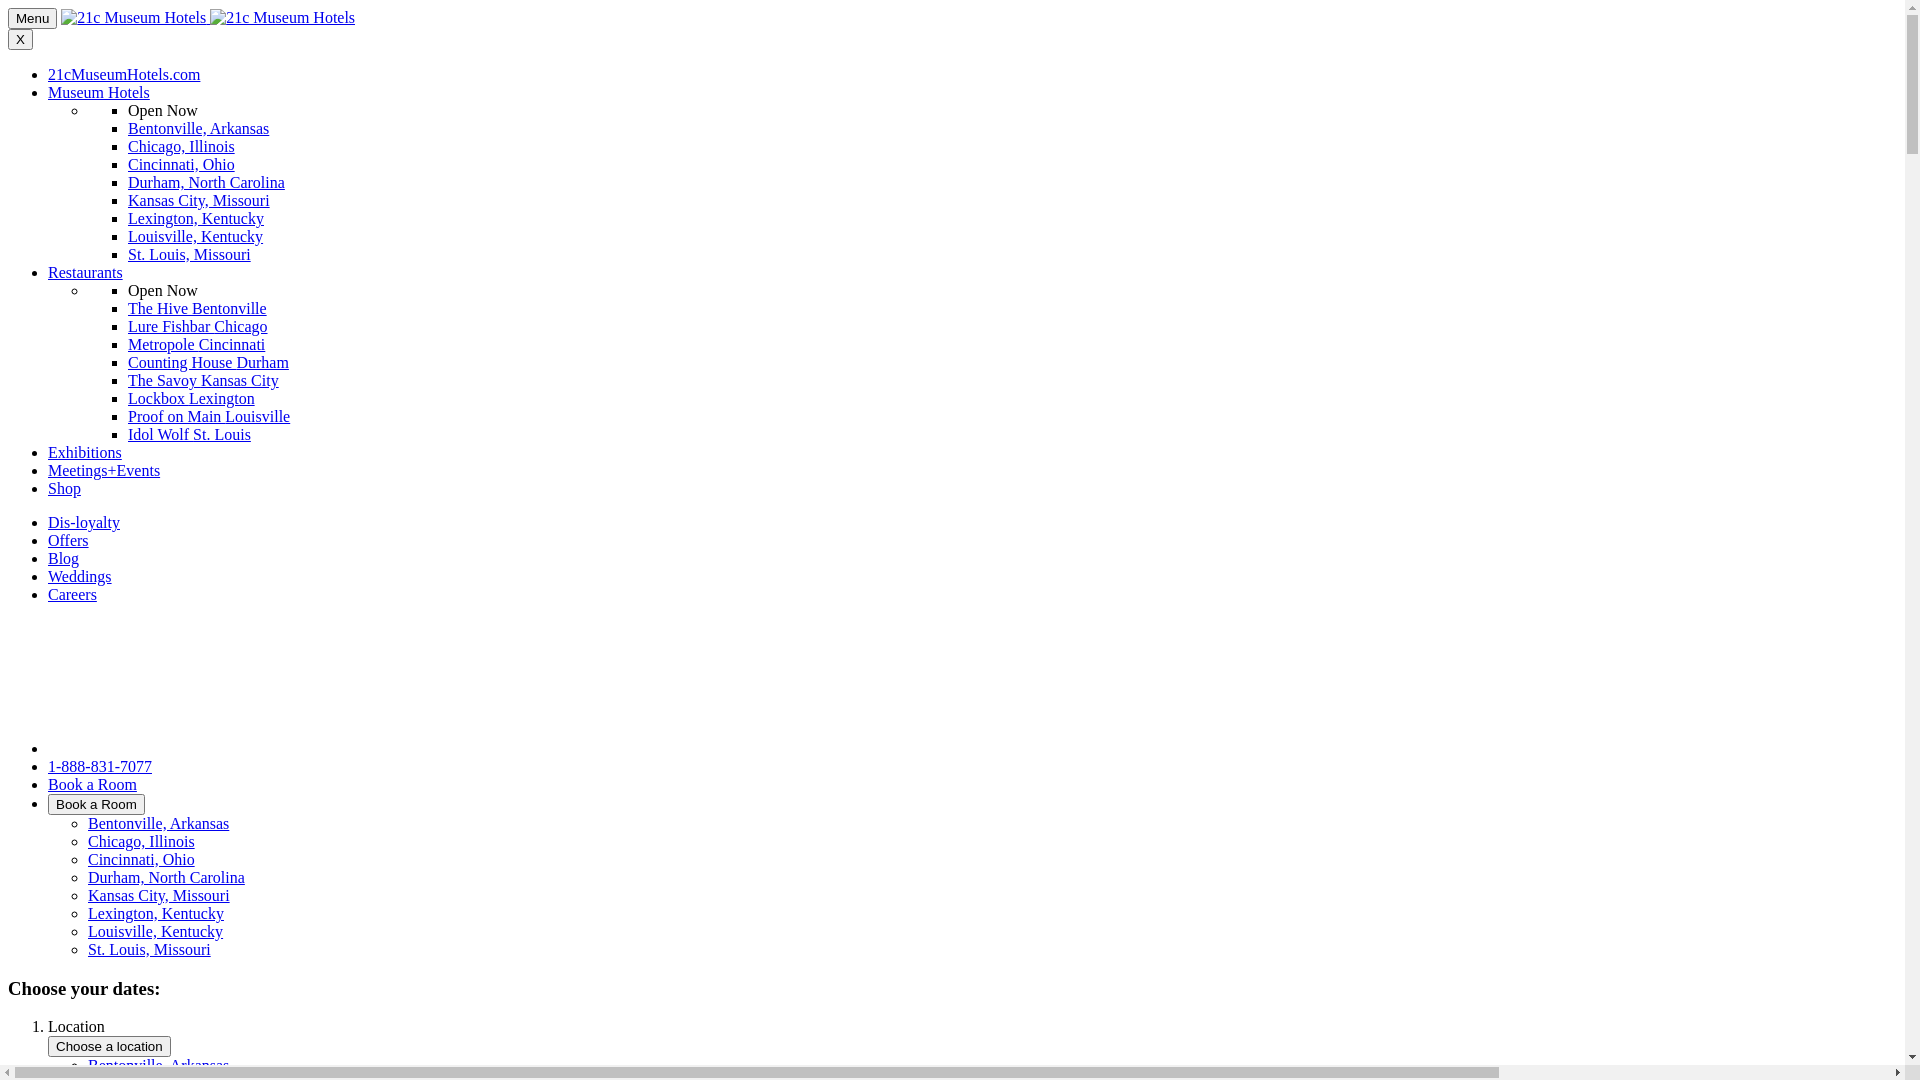 The height and width of the screenshot is (1080, 1920). What do you see at coordinates (190, 254) in the screenshot?
I see `St. Louis, Missouri` at bounding box center [190, 254].